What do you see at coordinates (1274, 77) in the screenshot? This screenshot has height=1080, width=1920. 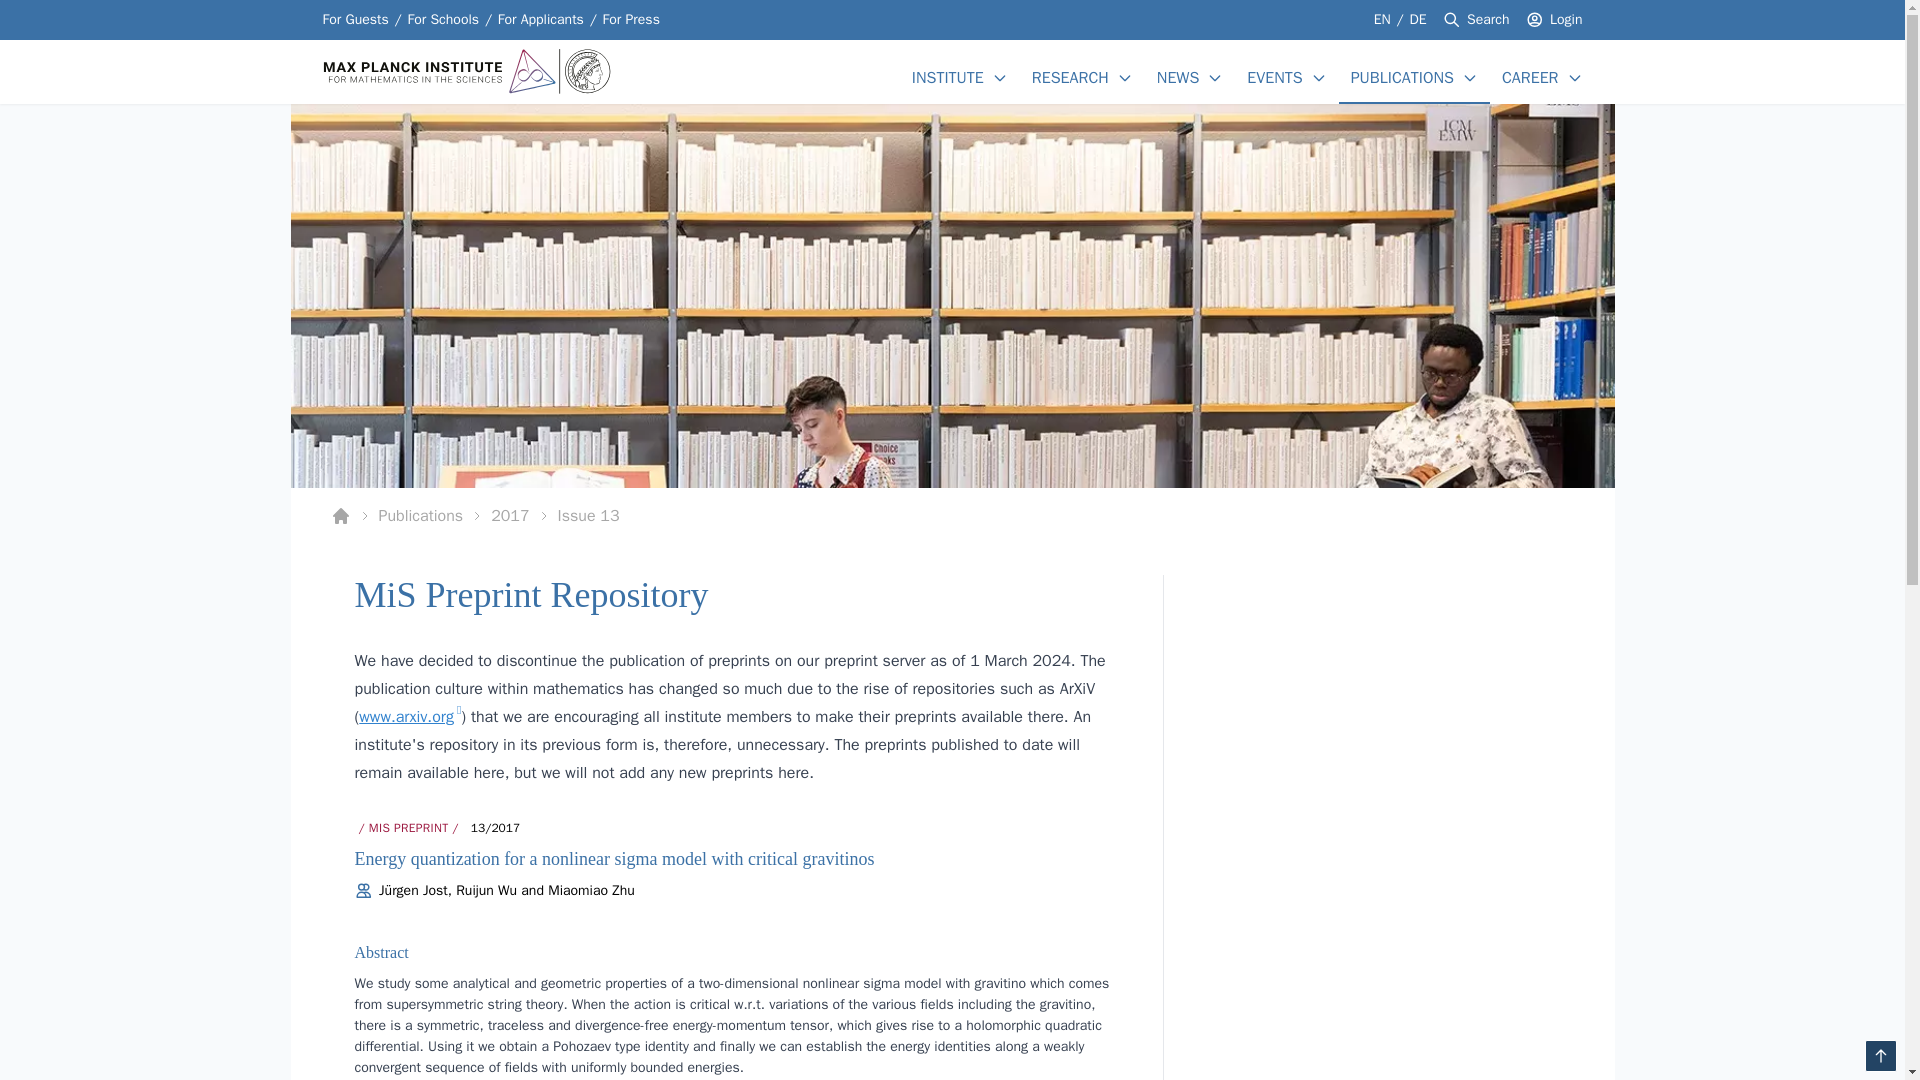 I see `INSTITUTE` at bounding box center [1274, 77].